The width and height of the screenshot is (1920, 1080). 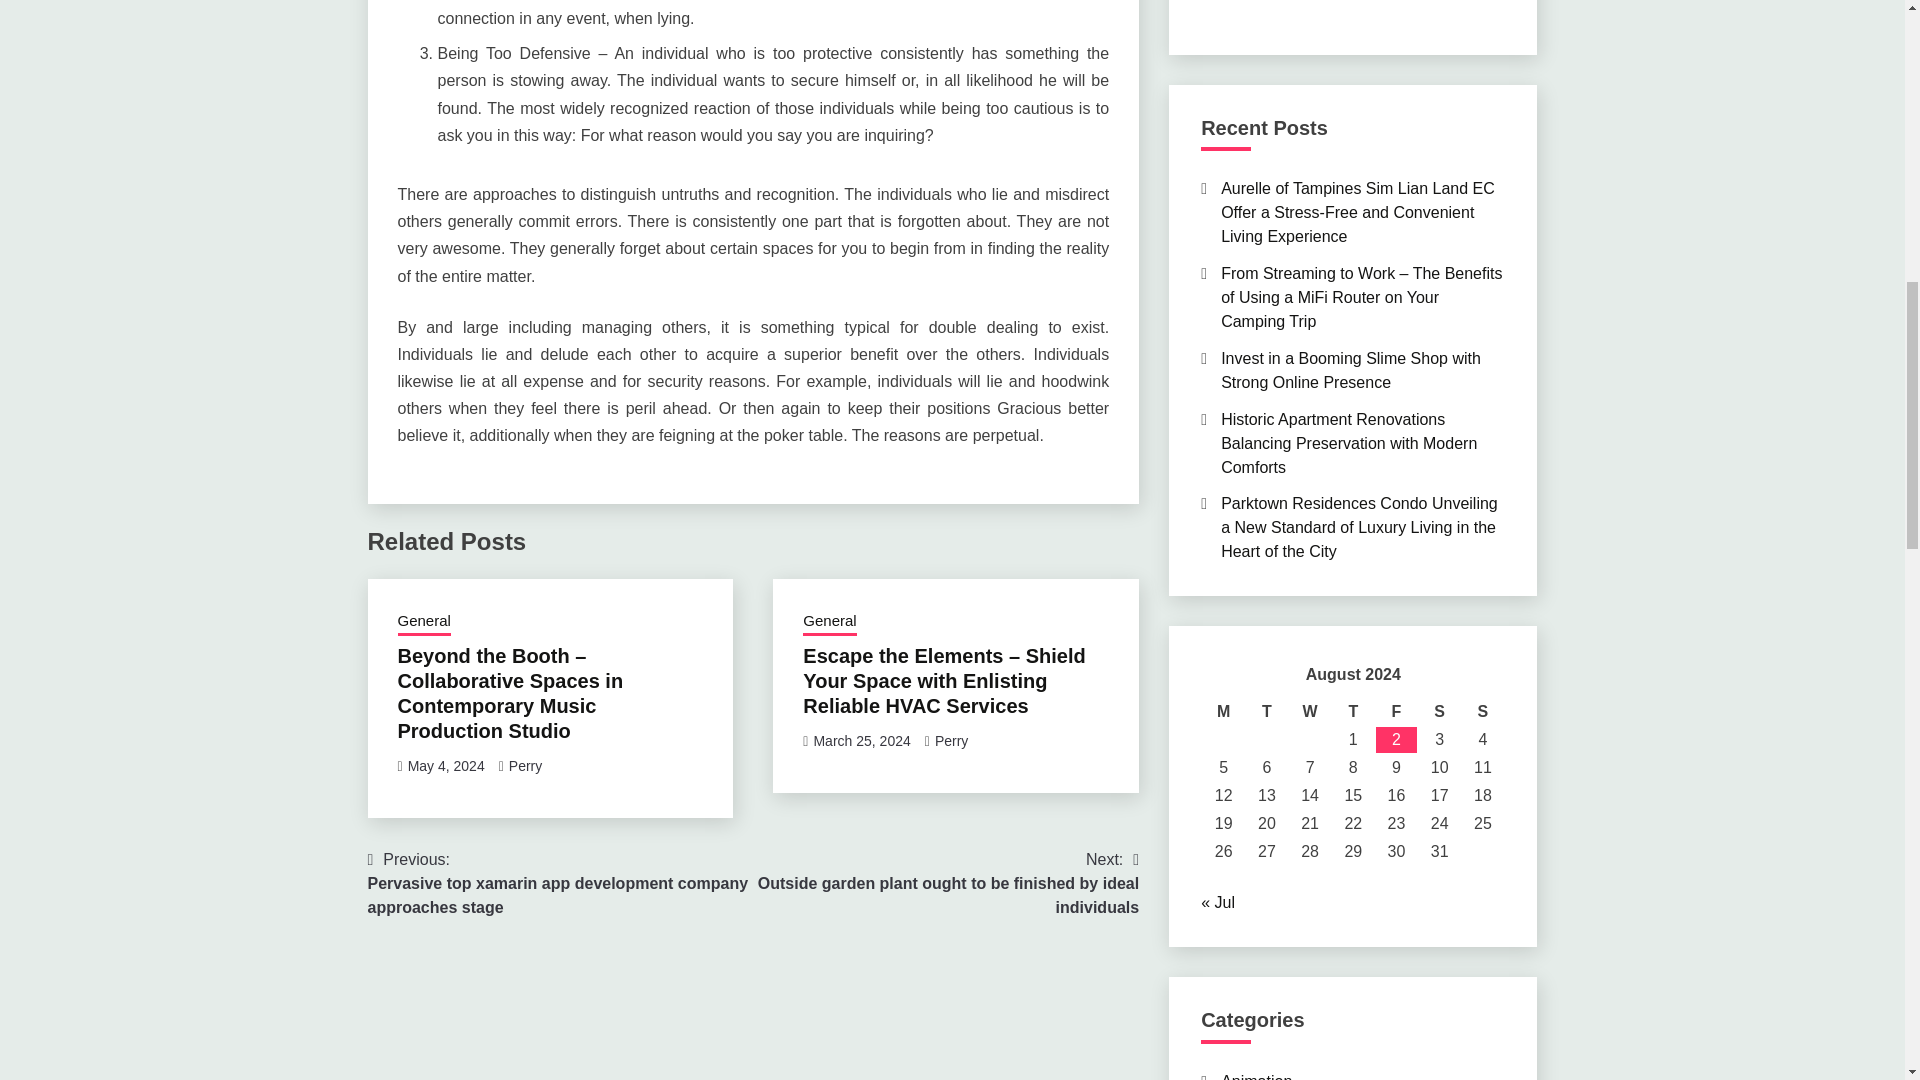 I want to click on Wednesday, so click(x=1310, y=711).